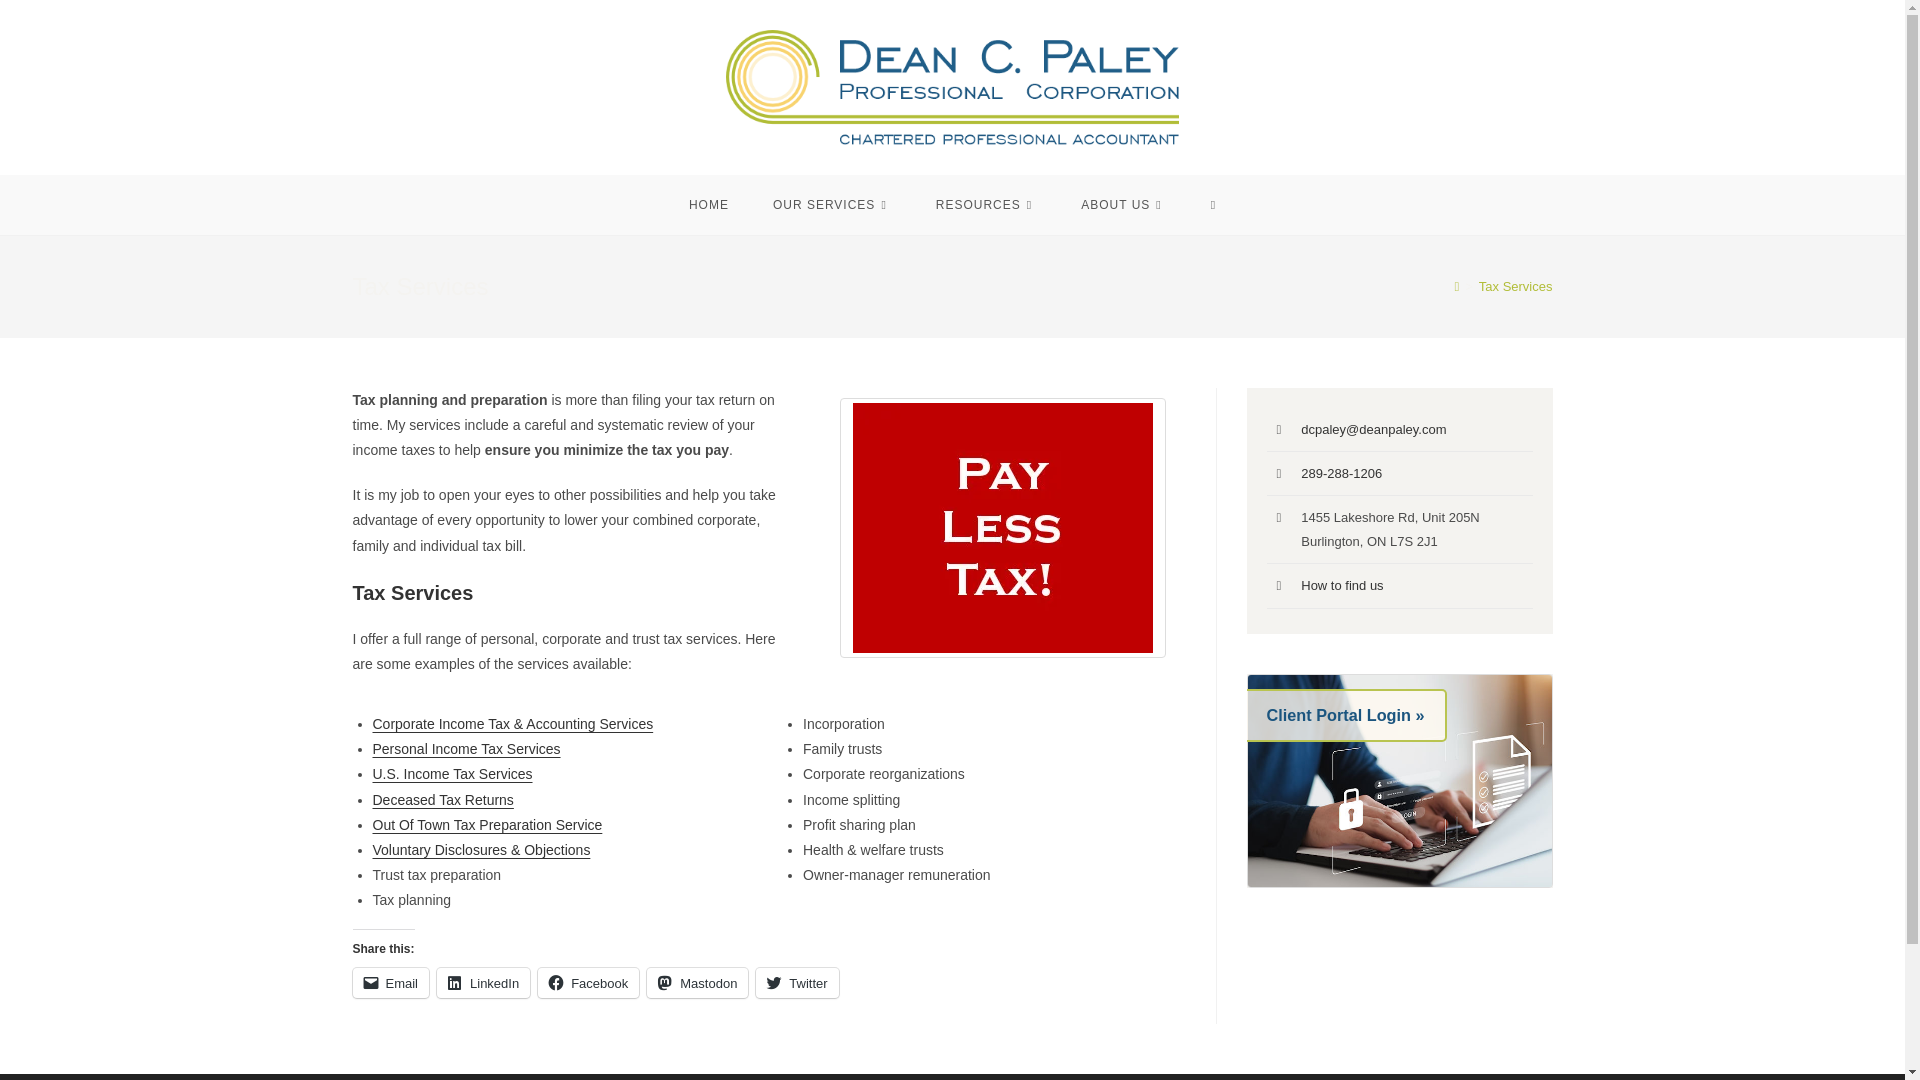 The width and height of the screenshot is (1920, 1080). Describe the element at coordinates (832, 204) in the screenshot. I see `OUR SERVICES` at that location.